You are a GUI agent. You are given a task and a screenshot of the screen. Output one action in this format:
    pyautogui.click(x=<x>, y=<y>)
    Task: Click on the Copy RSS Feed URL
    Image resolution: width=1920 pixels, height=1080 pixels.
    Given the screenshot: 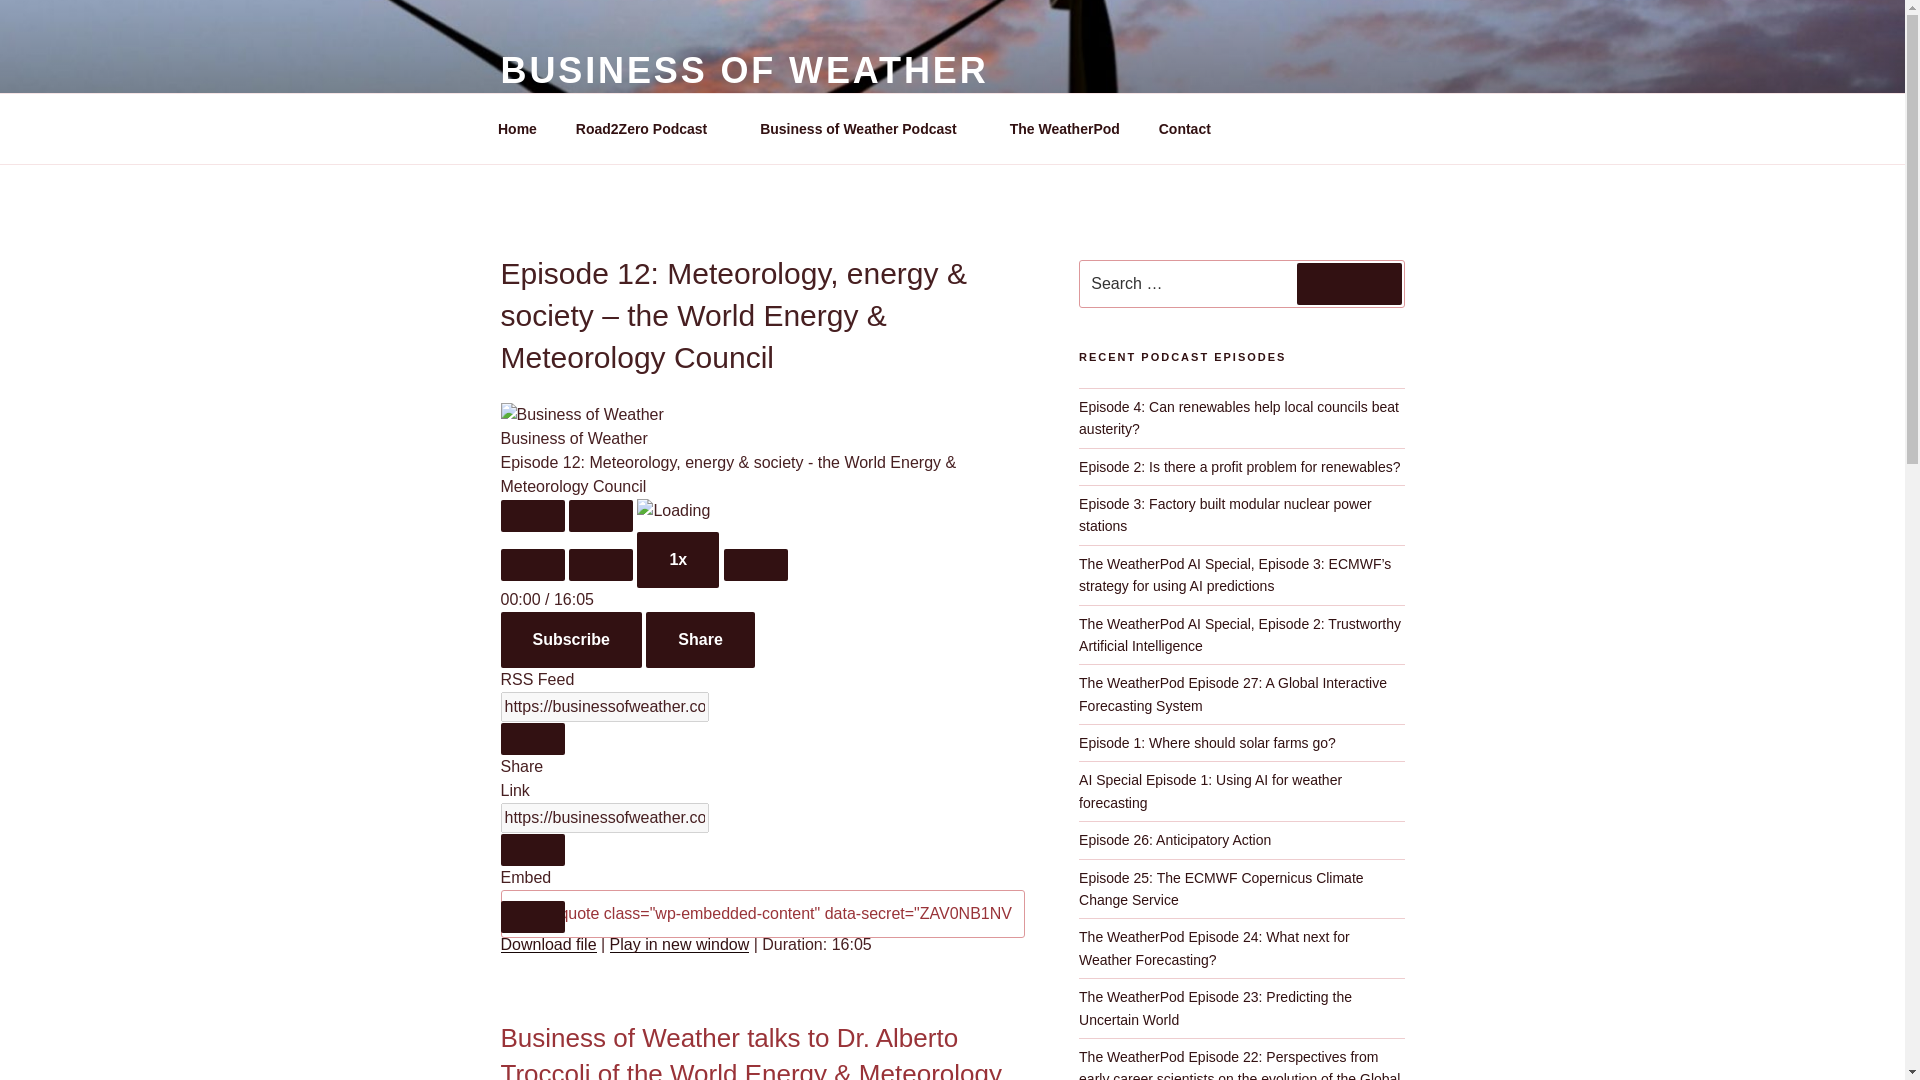 What is the action you would take?
    pyautogui.click(x=532, y=738)
    